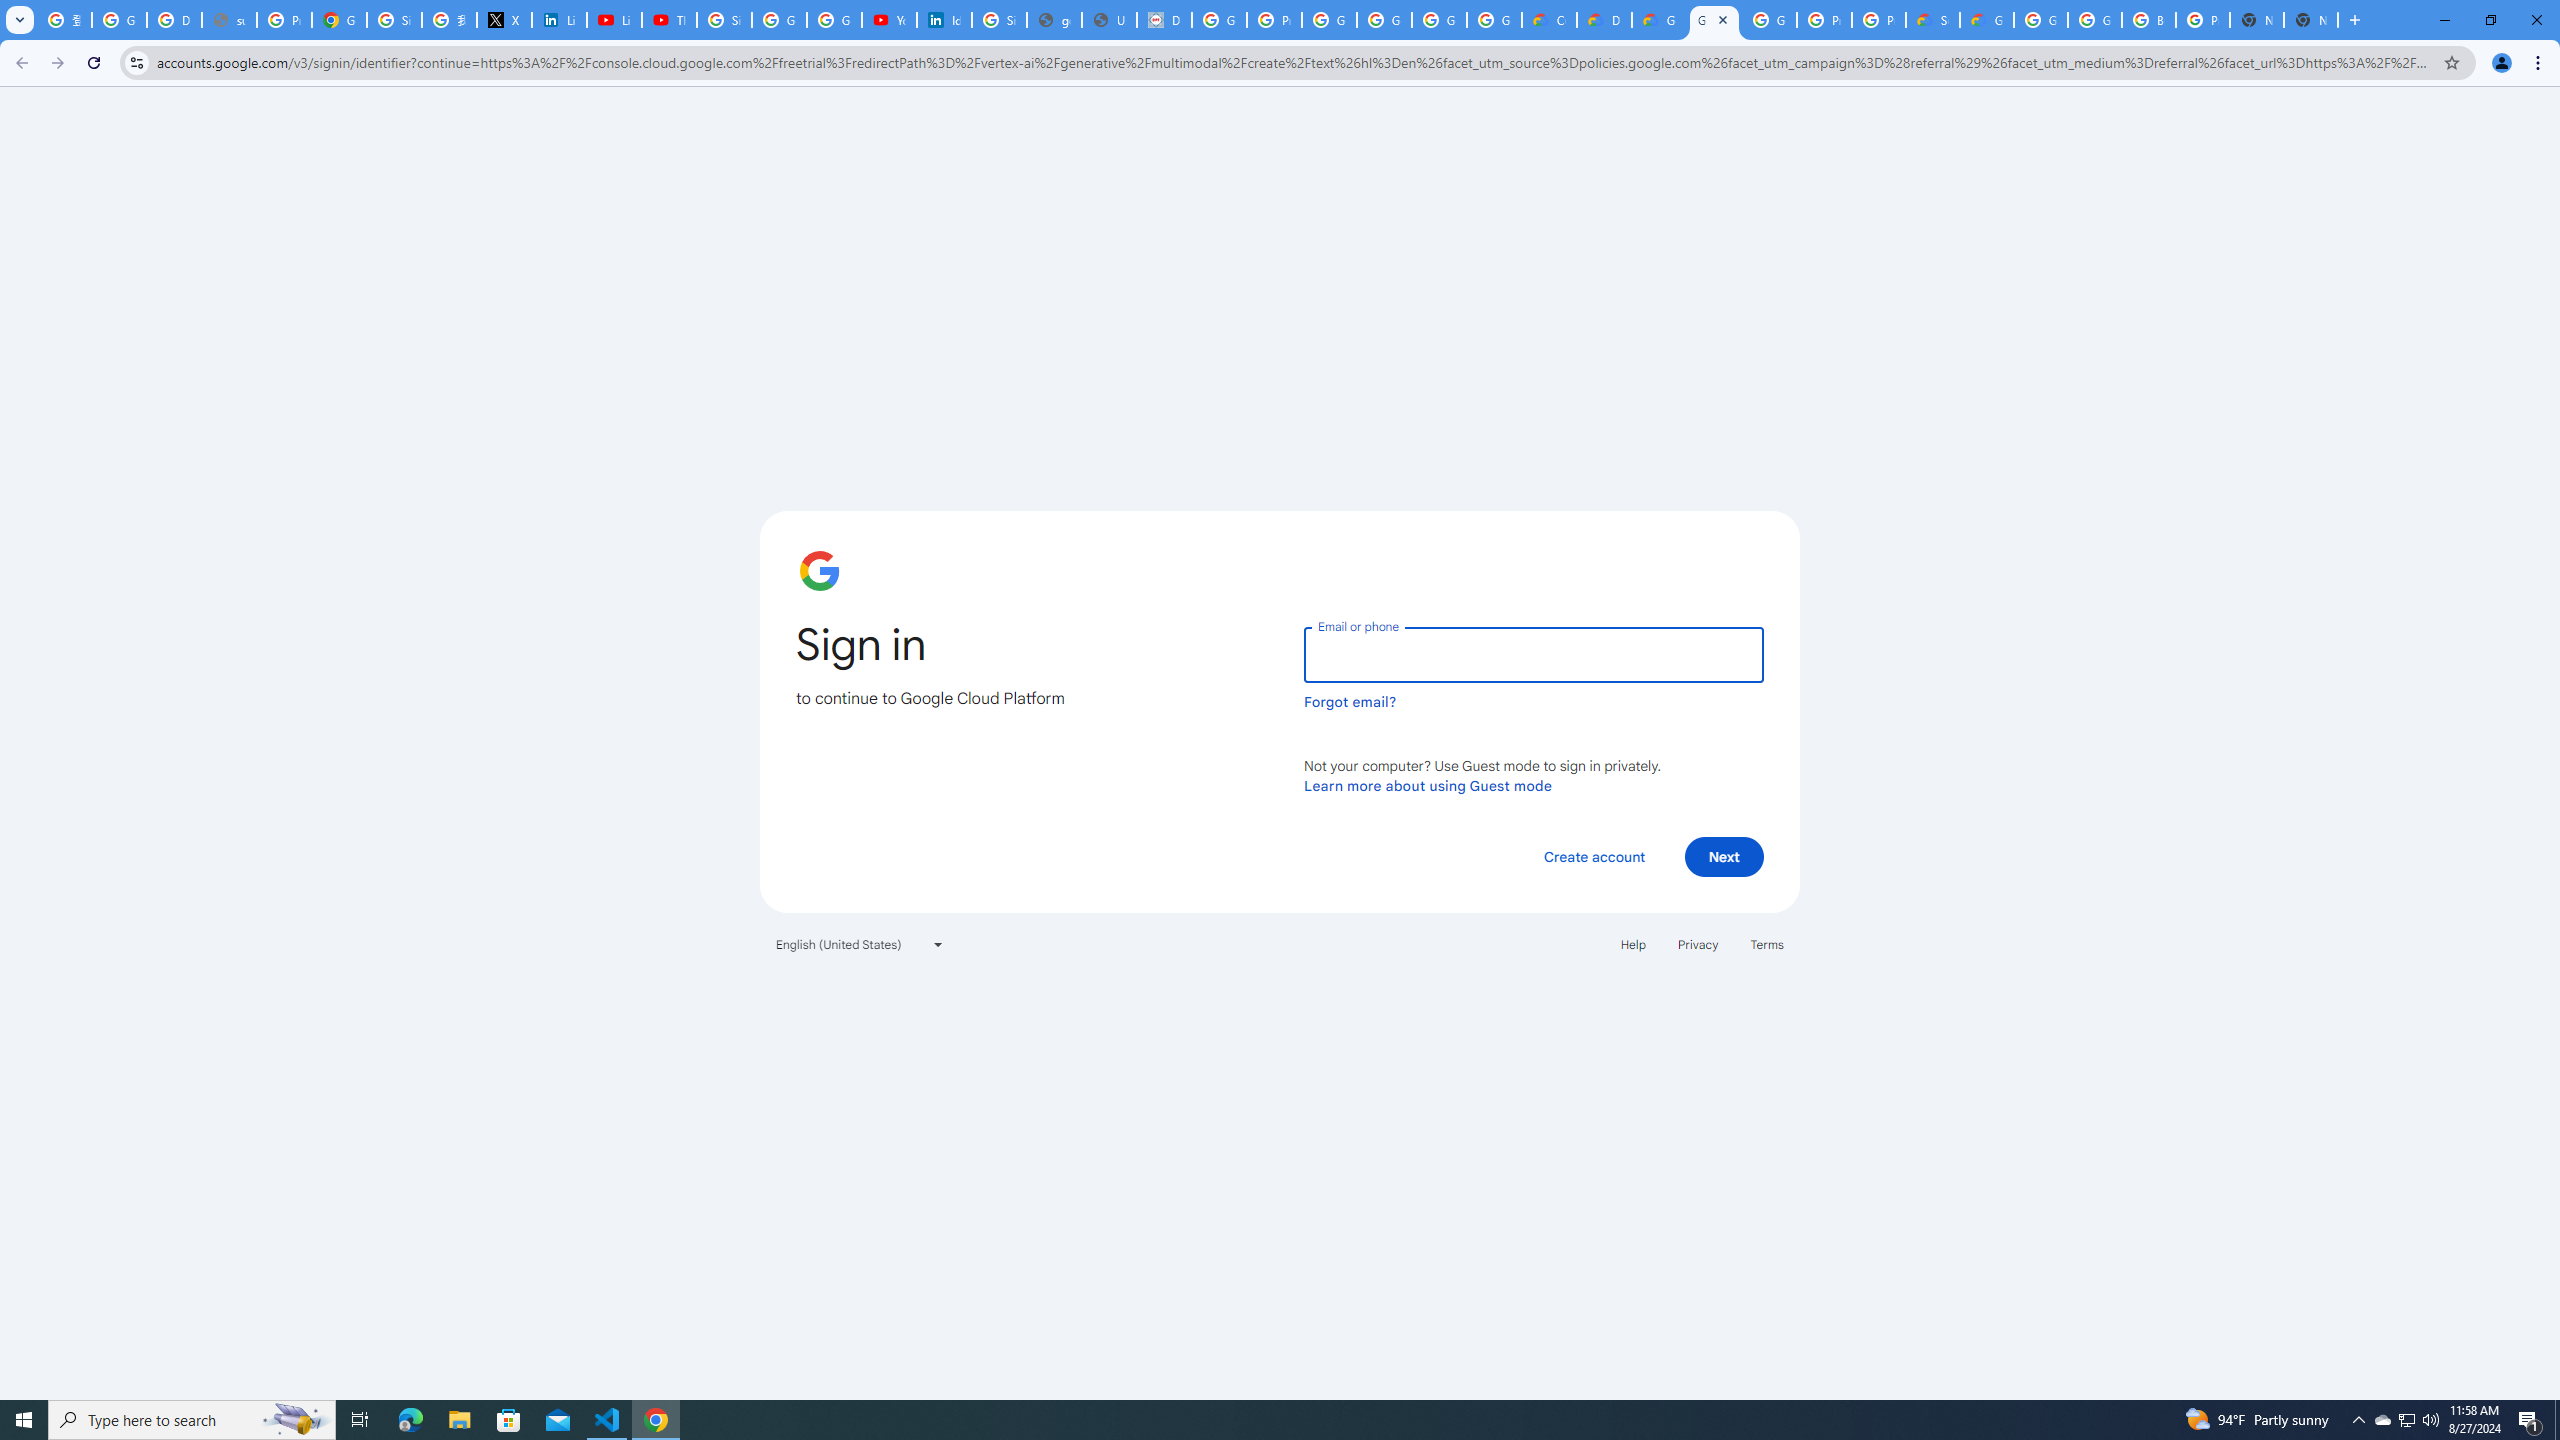 The height and width of the screenshot is (1440, 2560). I want to click on Privacy Help Center - Policies Help, so click(284, 20).